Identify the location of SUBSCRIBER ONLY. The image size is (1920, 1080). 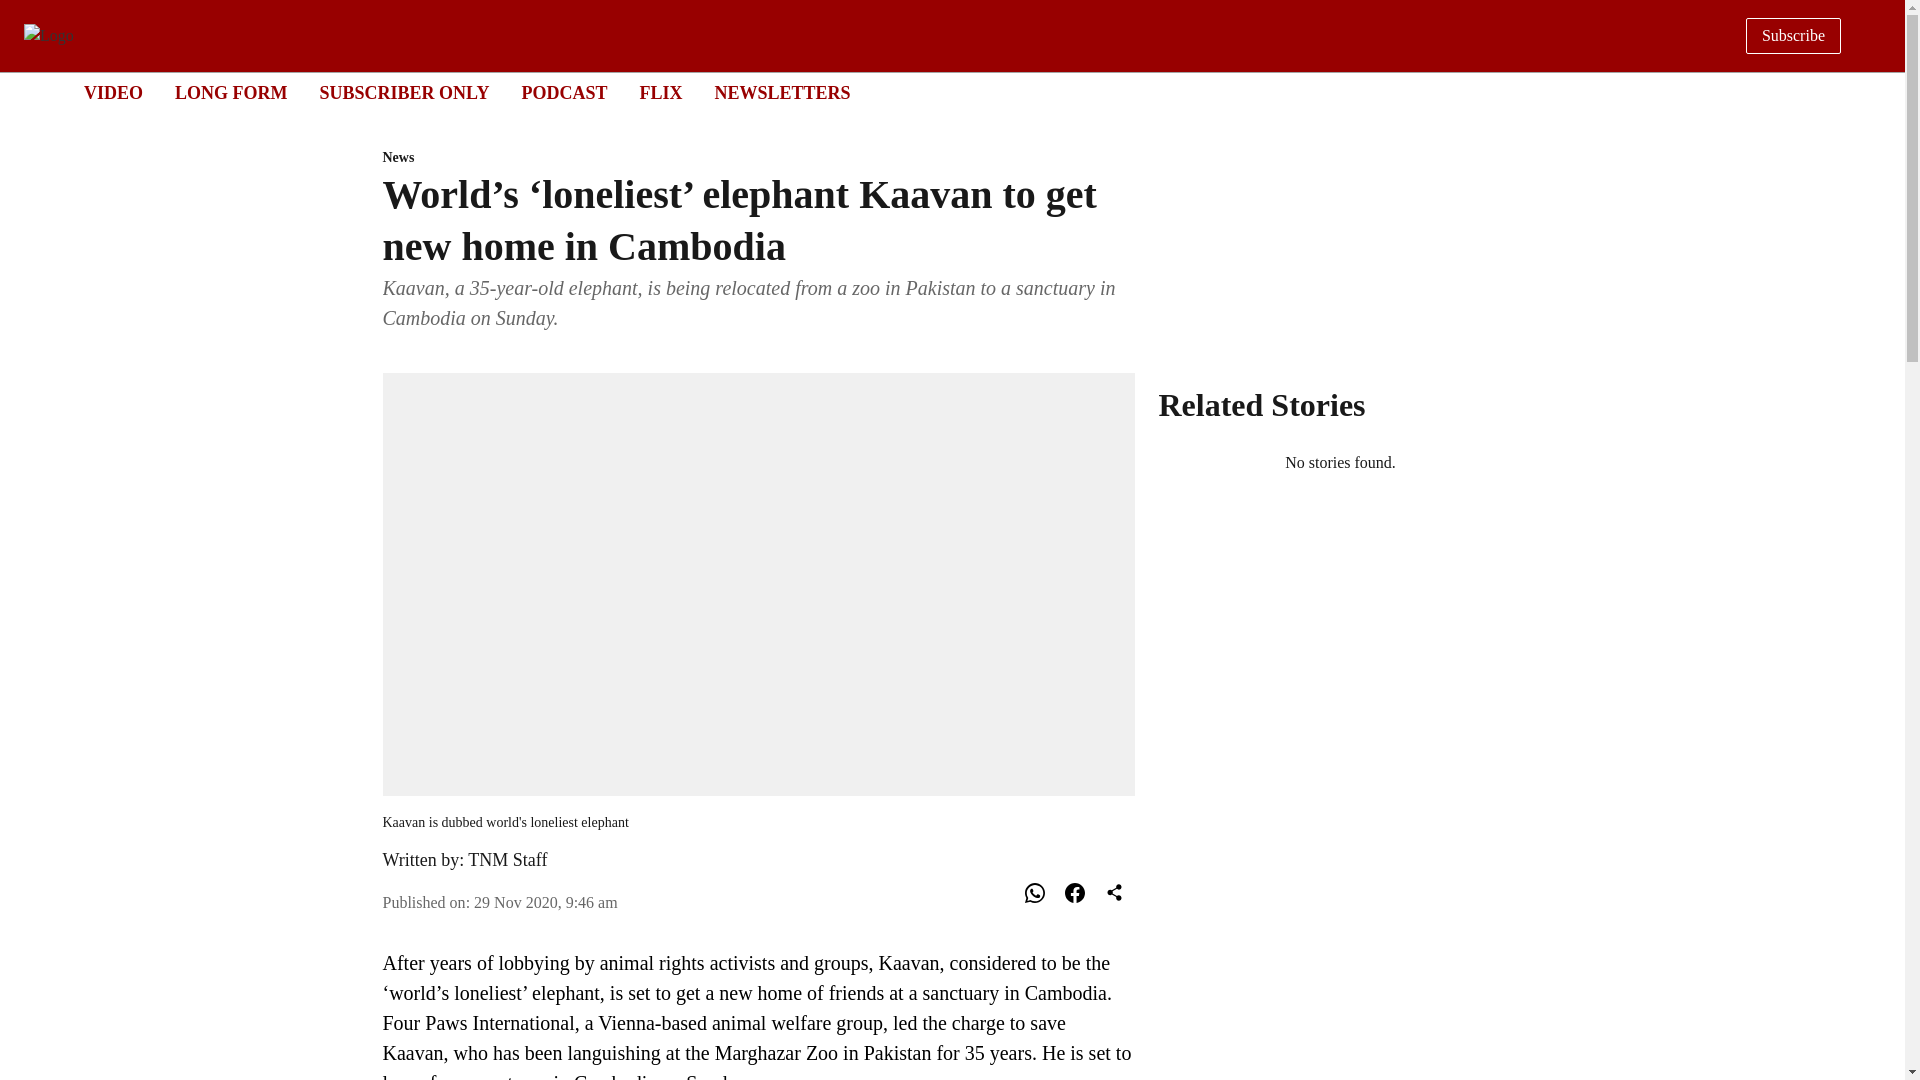
(404, 92).